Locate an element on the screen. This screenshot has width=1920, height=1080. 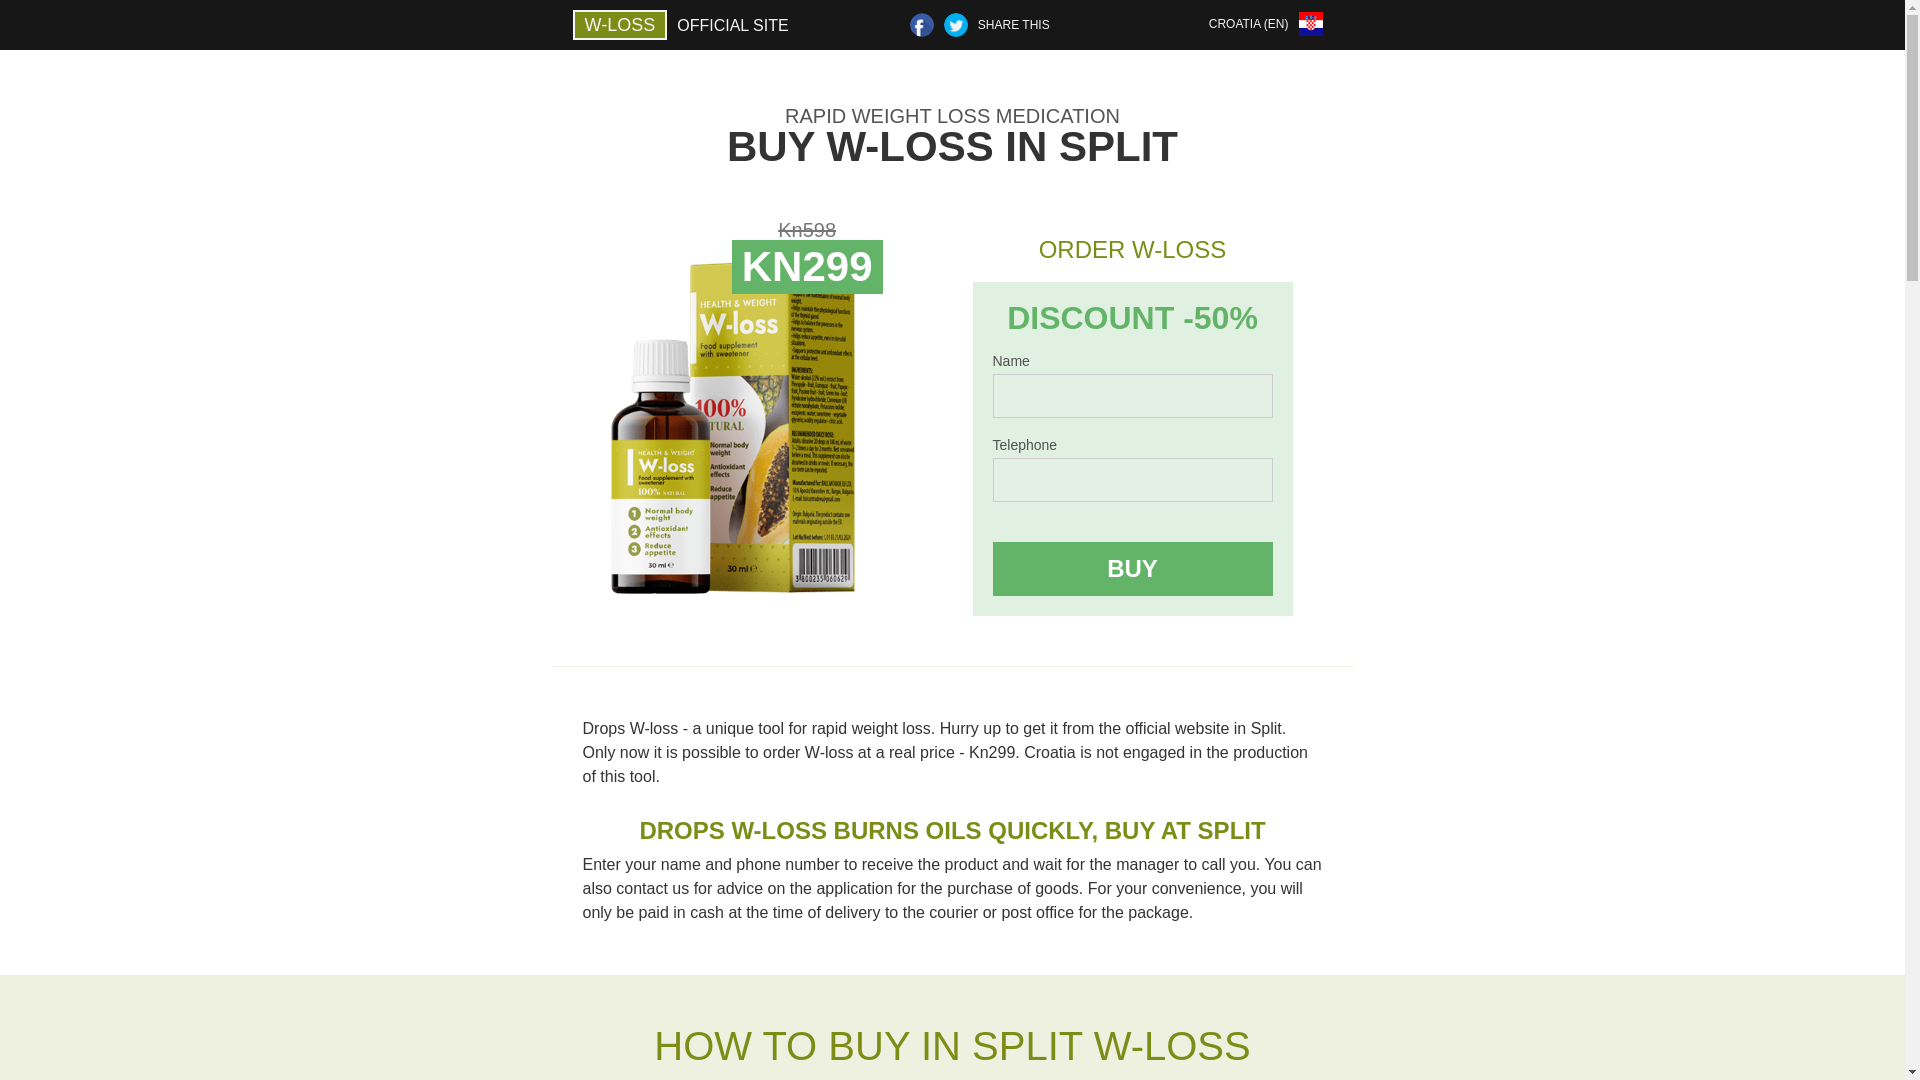
Facebook is located at coordinates (922, 24).